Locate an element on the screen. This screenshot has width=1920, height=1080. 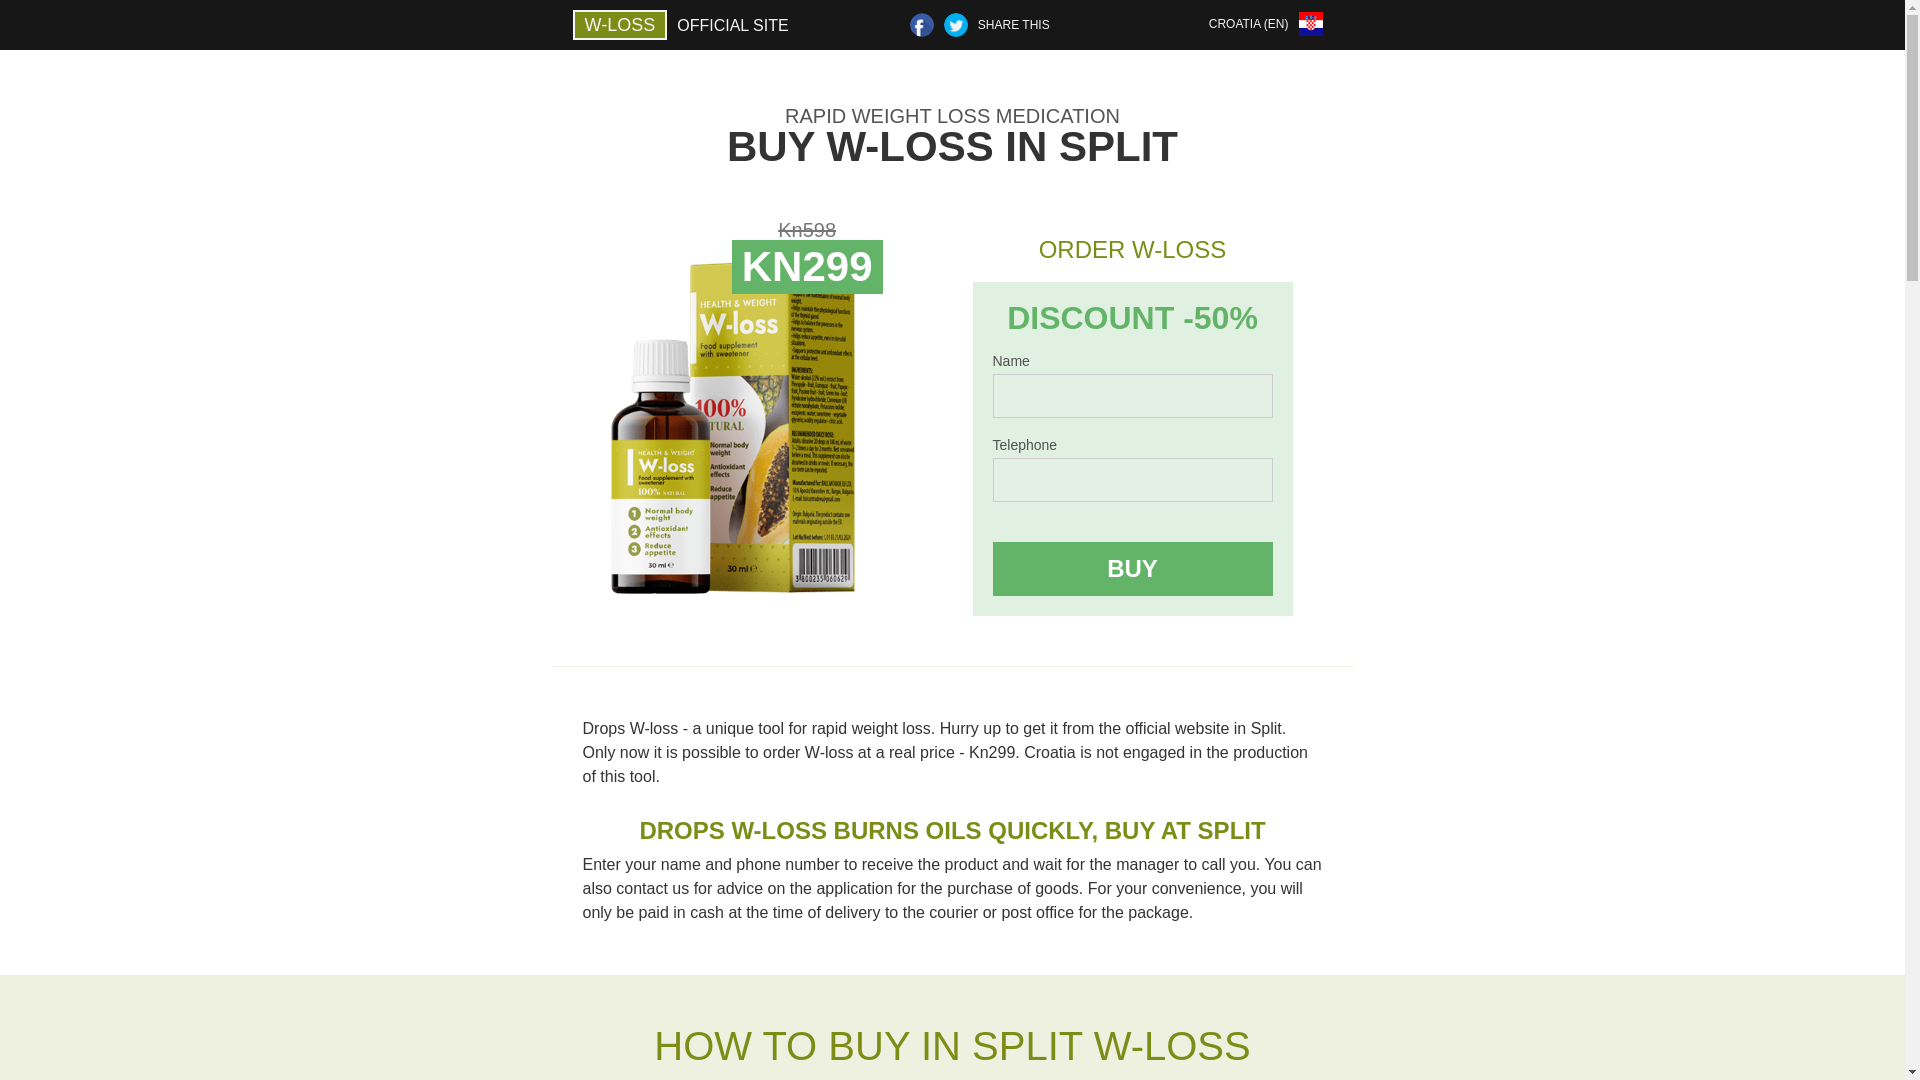
Facebook is located at coordinates (922, 24).